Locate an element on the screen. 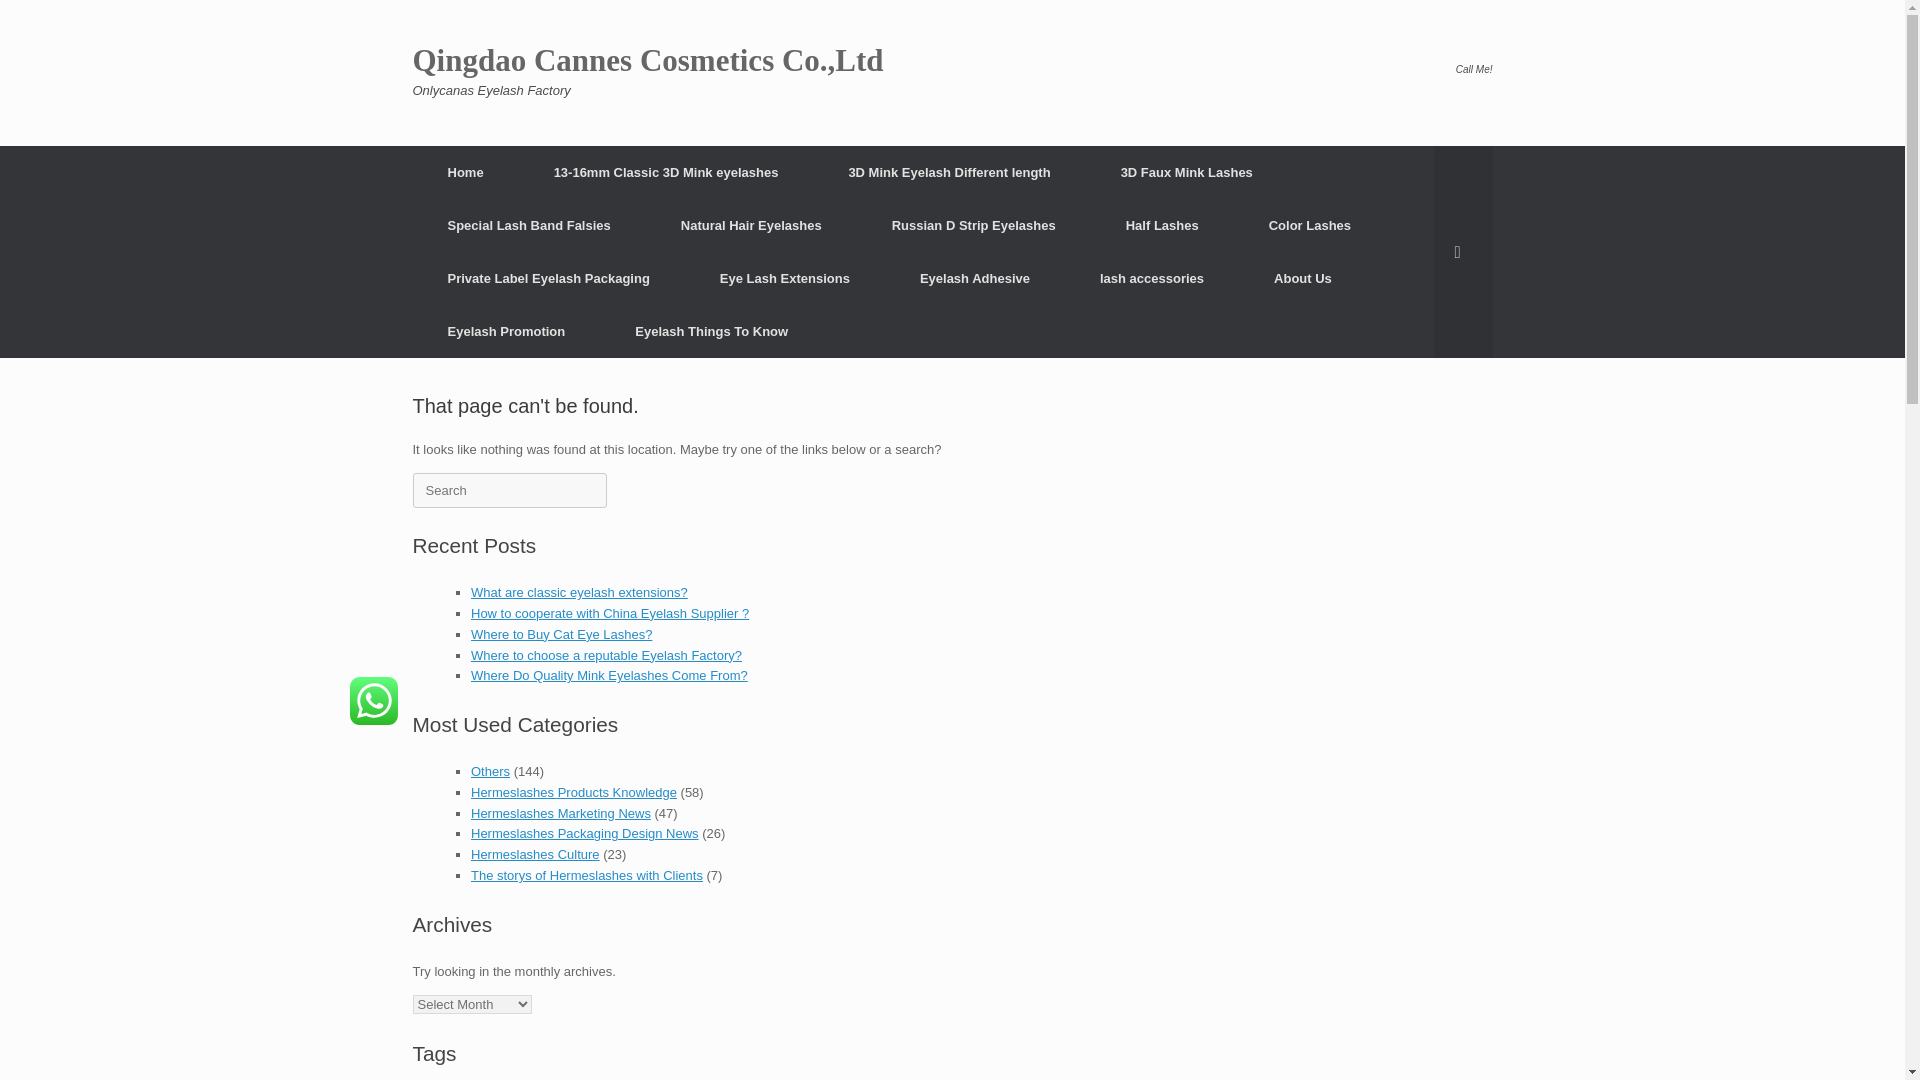 The image size is (1920, 1080). Home is located at coordinates (465, 172).